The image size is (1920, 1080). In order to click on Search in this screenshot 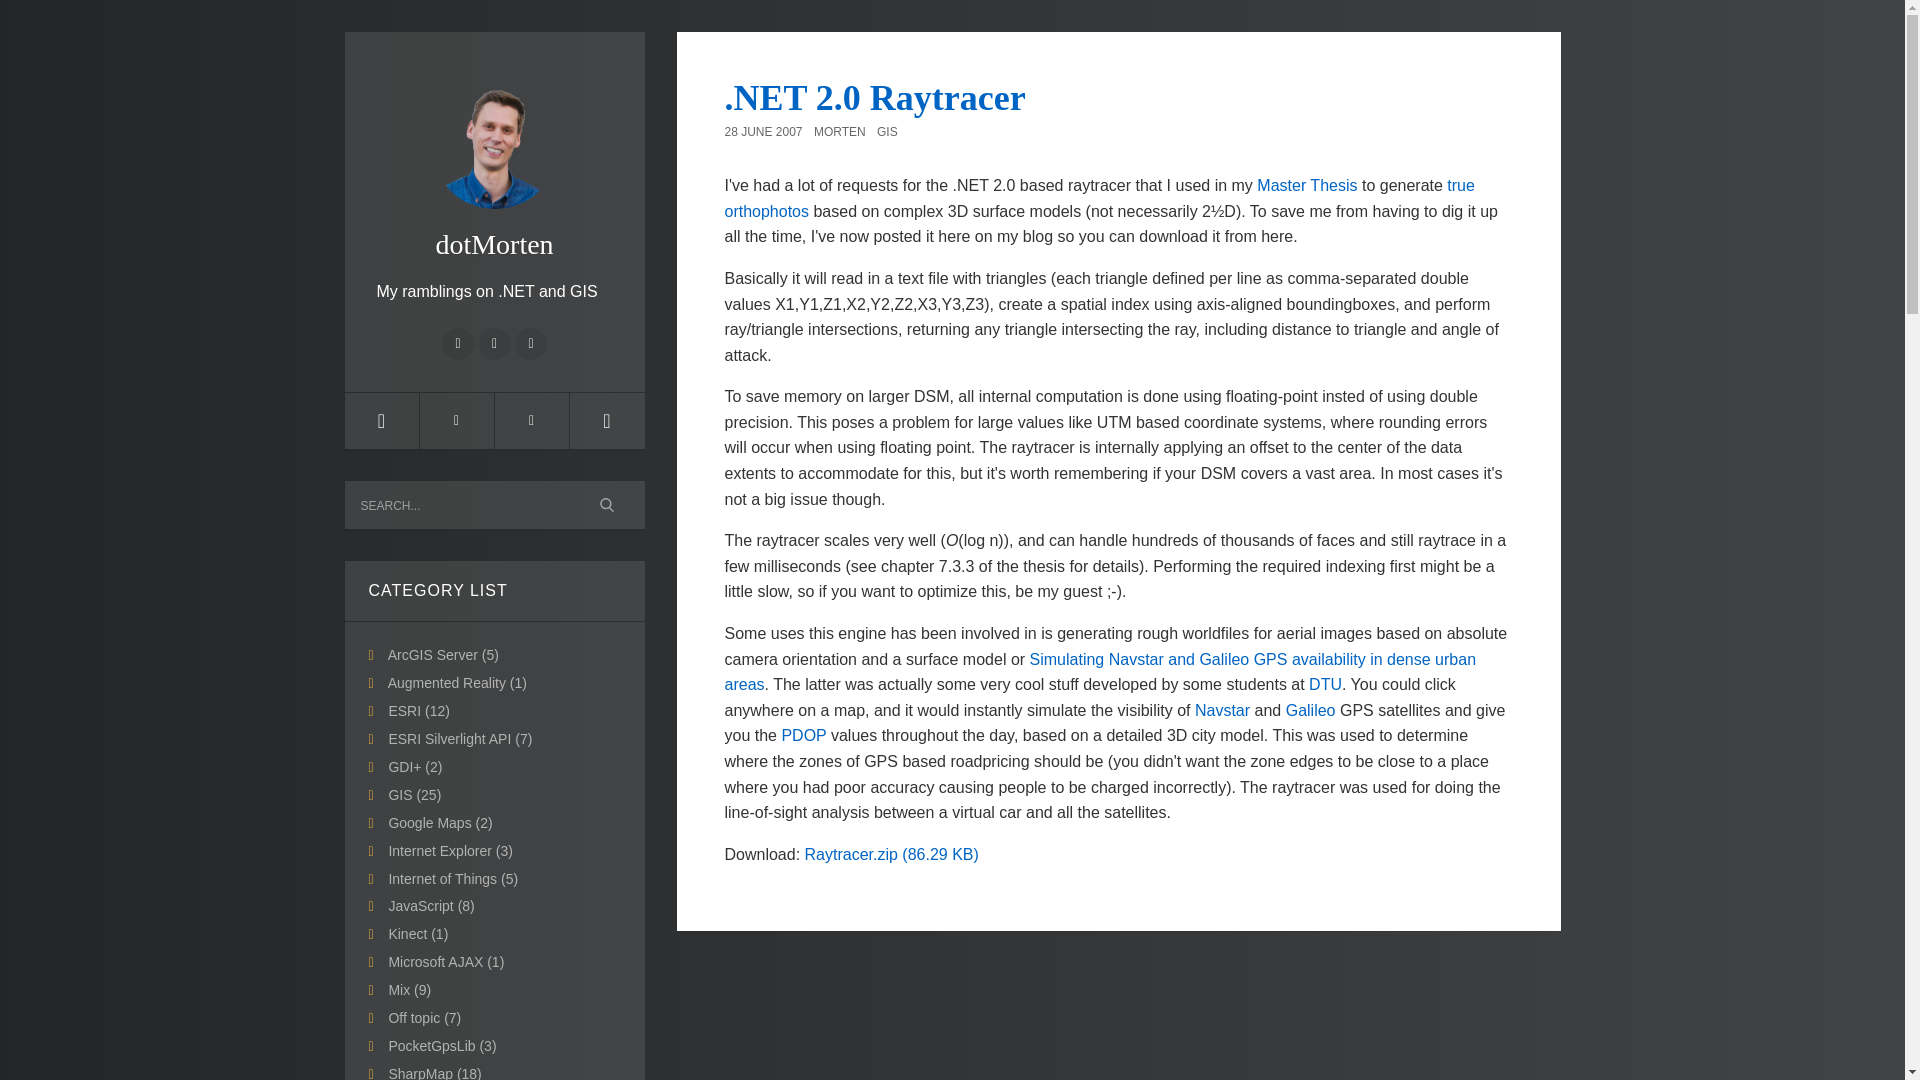, I will do `click(608, 504)`.